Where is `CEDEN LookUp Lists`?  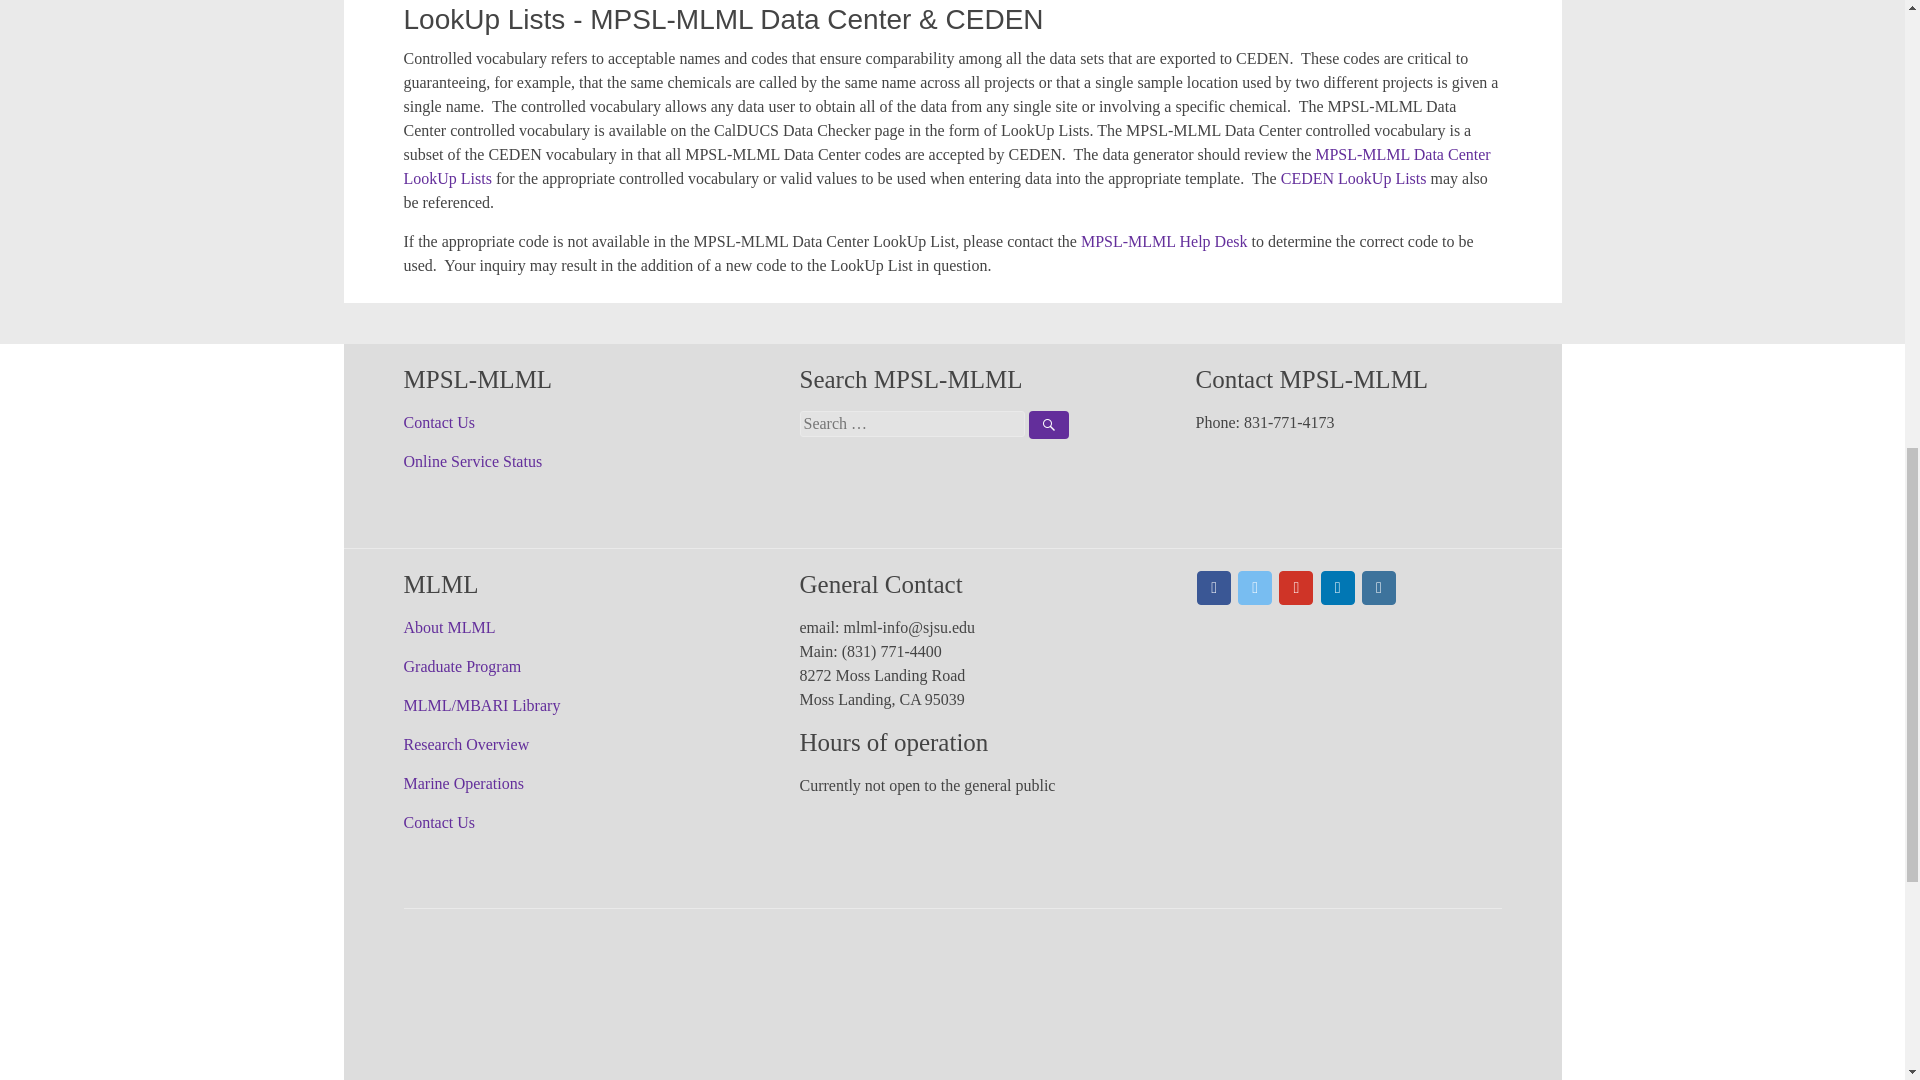 CEDEN LookUp Lists is located at coordinates (1353, 178).